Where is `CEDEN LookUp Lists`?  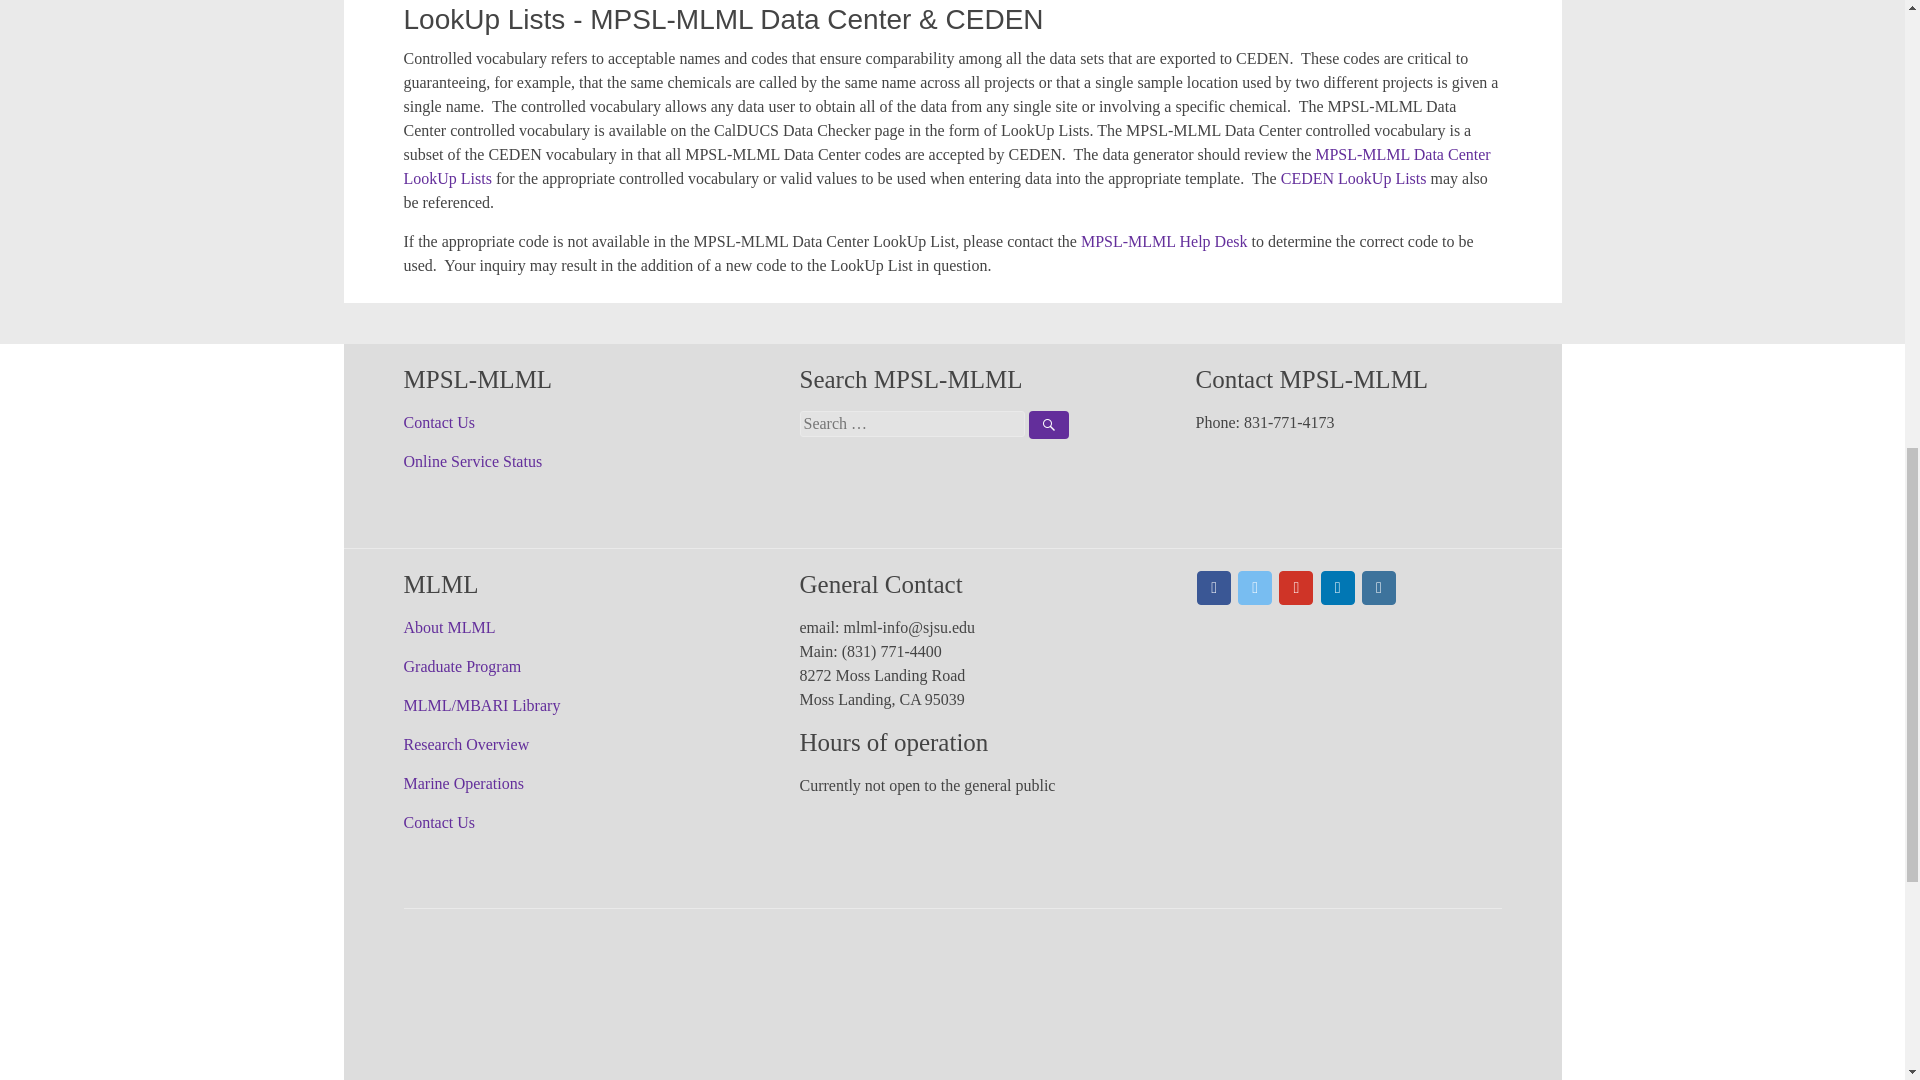 CEDEN LookUp Lists is located at coordinates (1353, 178).